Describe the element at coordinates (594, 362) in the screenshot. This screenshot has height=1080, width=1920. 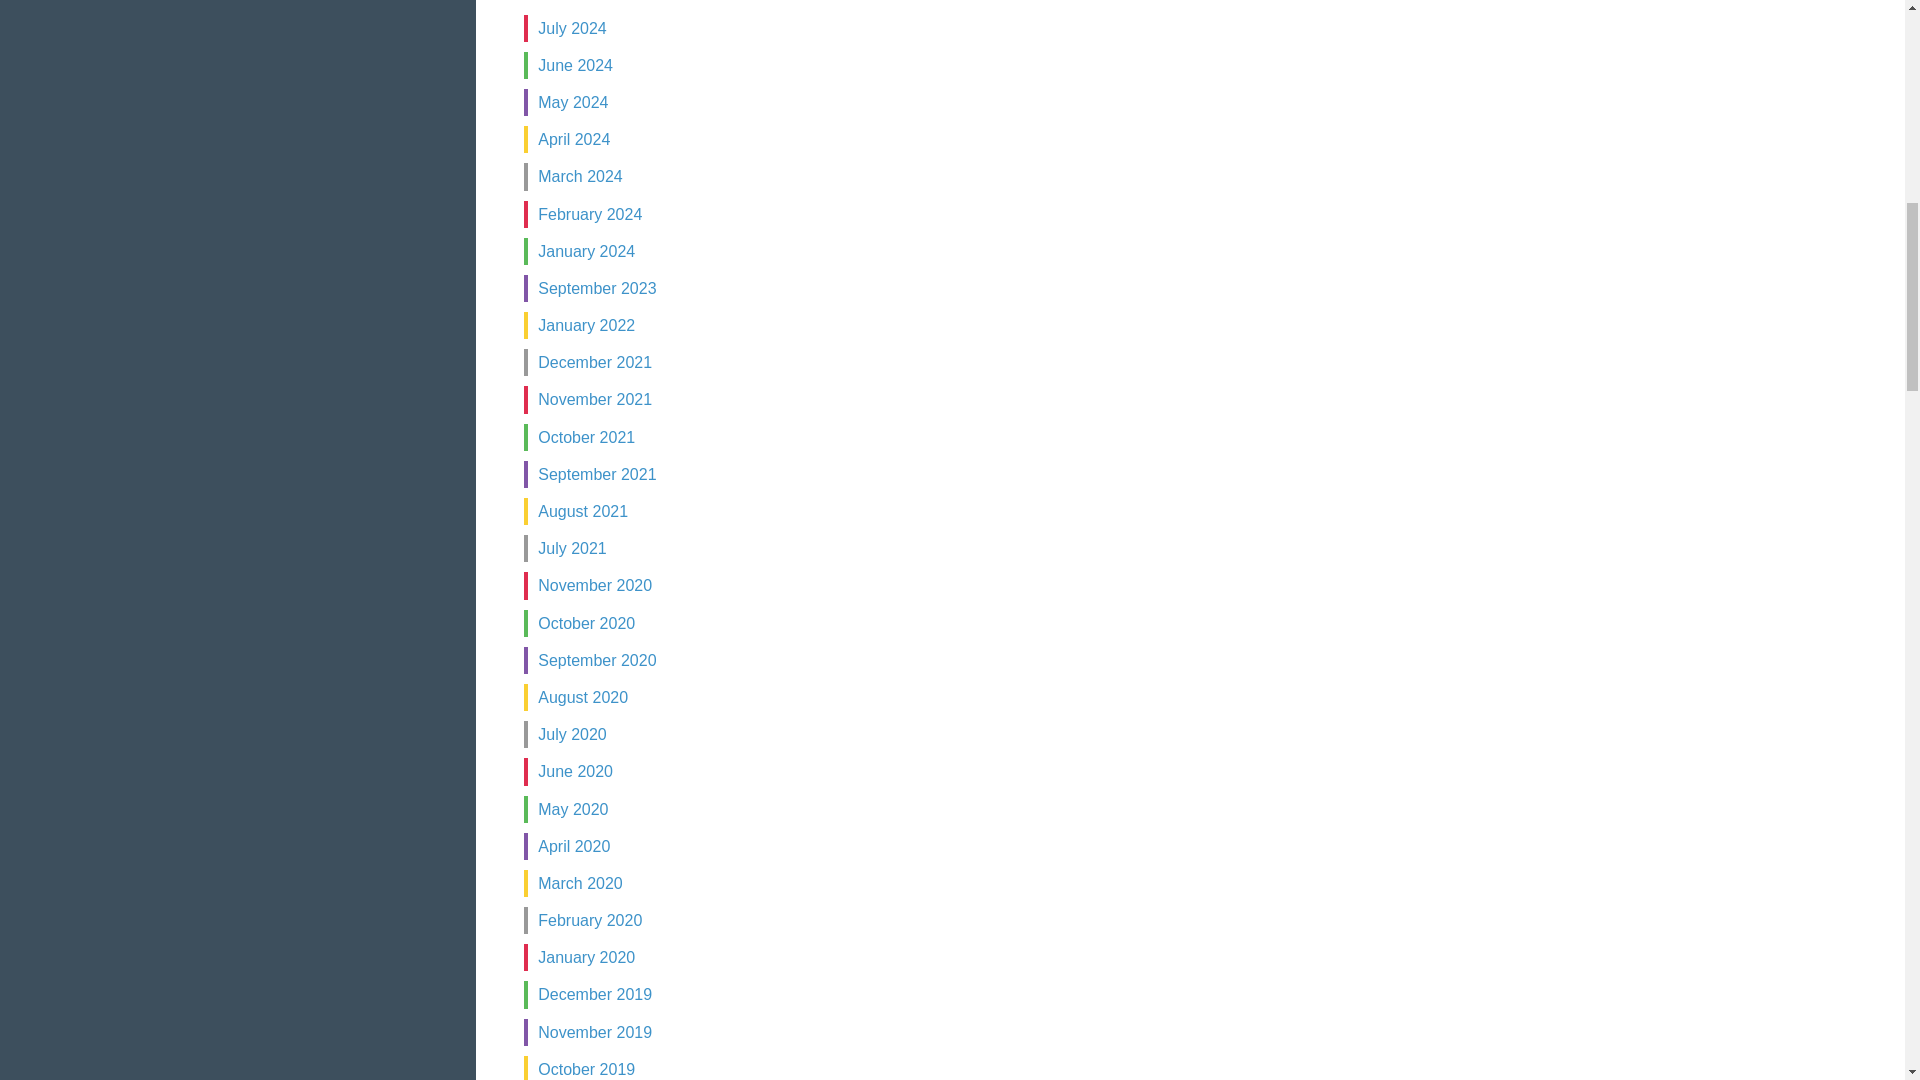
I see `December 2021` at that location.